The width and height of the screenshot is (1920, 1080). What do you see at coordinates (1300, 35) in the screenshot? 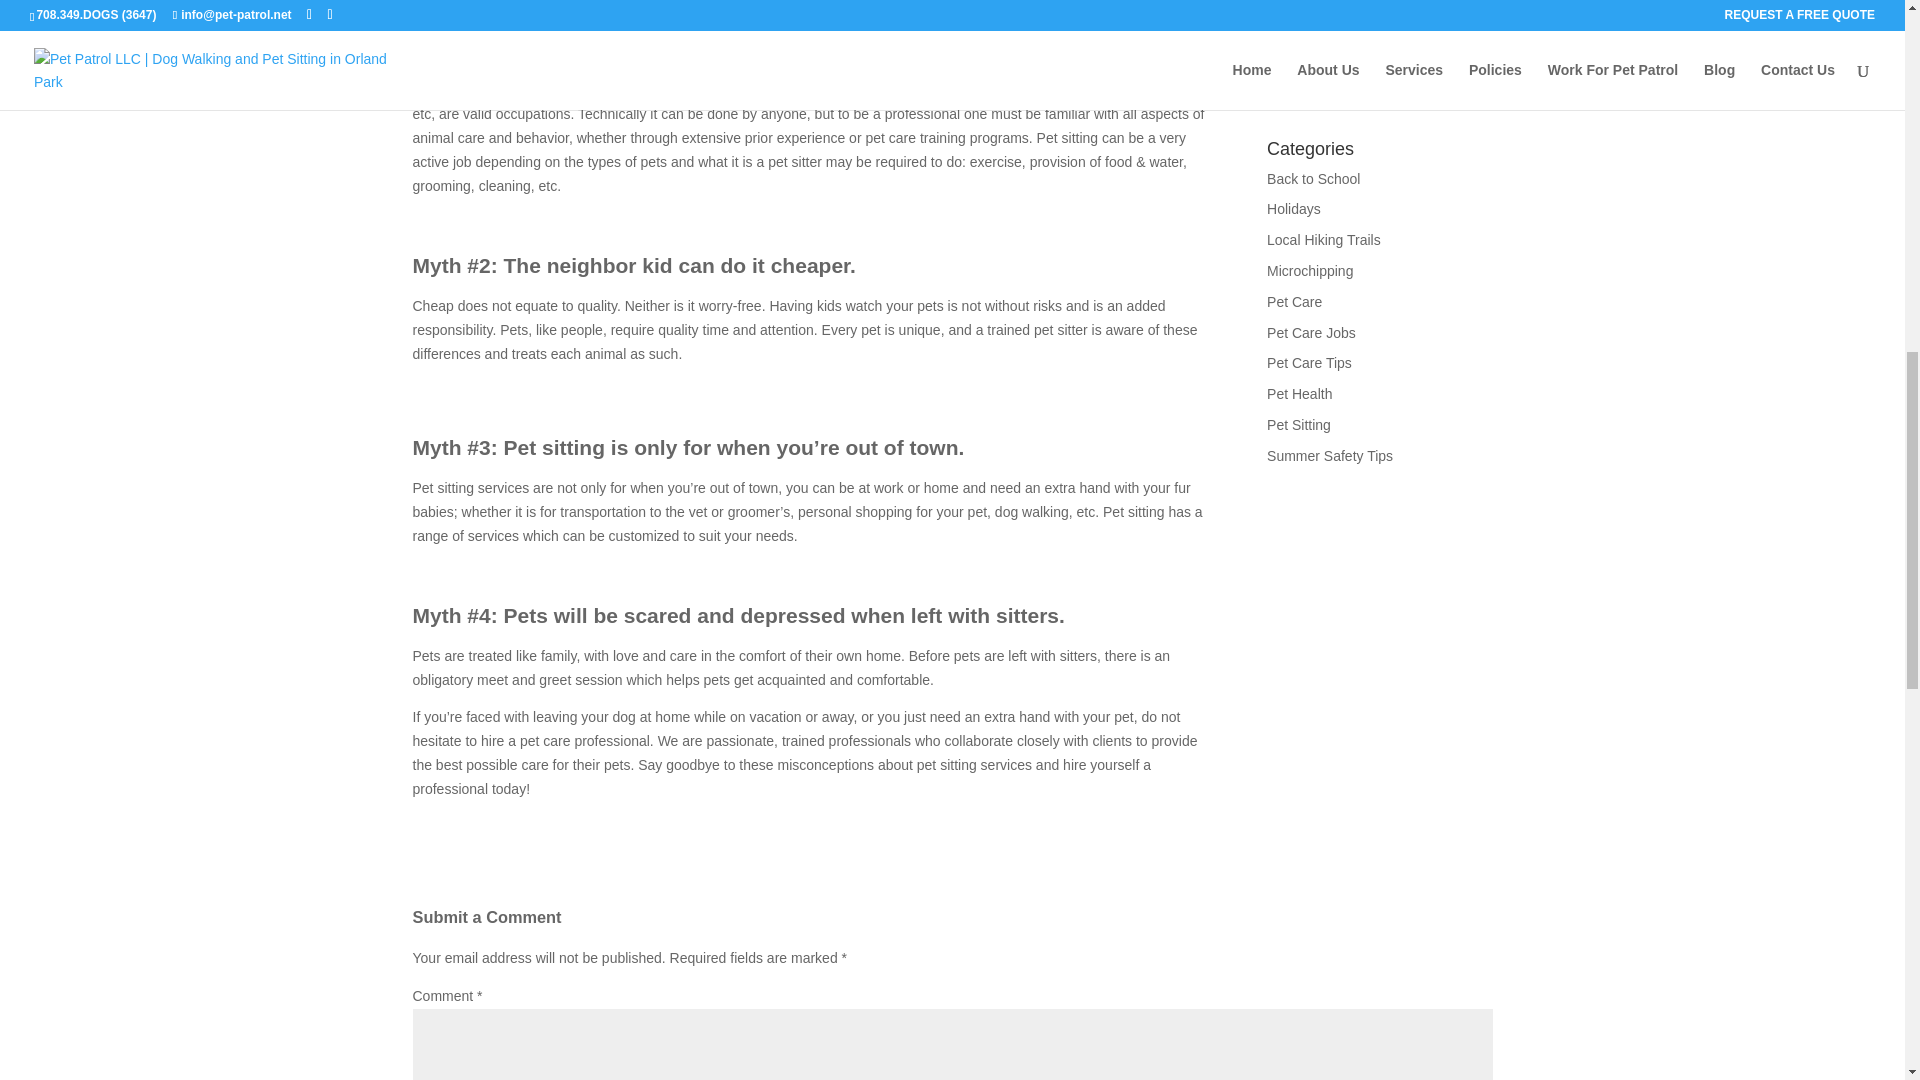
I see `June 2022` at bounding box center [1300, 35].